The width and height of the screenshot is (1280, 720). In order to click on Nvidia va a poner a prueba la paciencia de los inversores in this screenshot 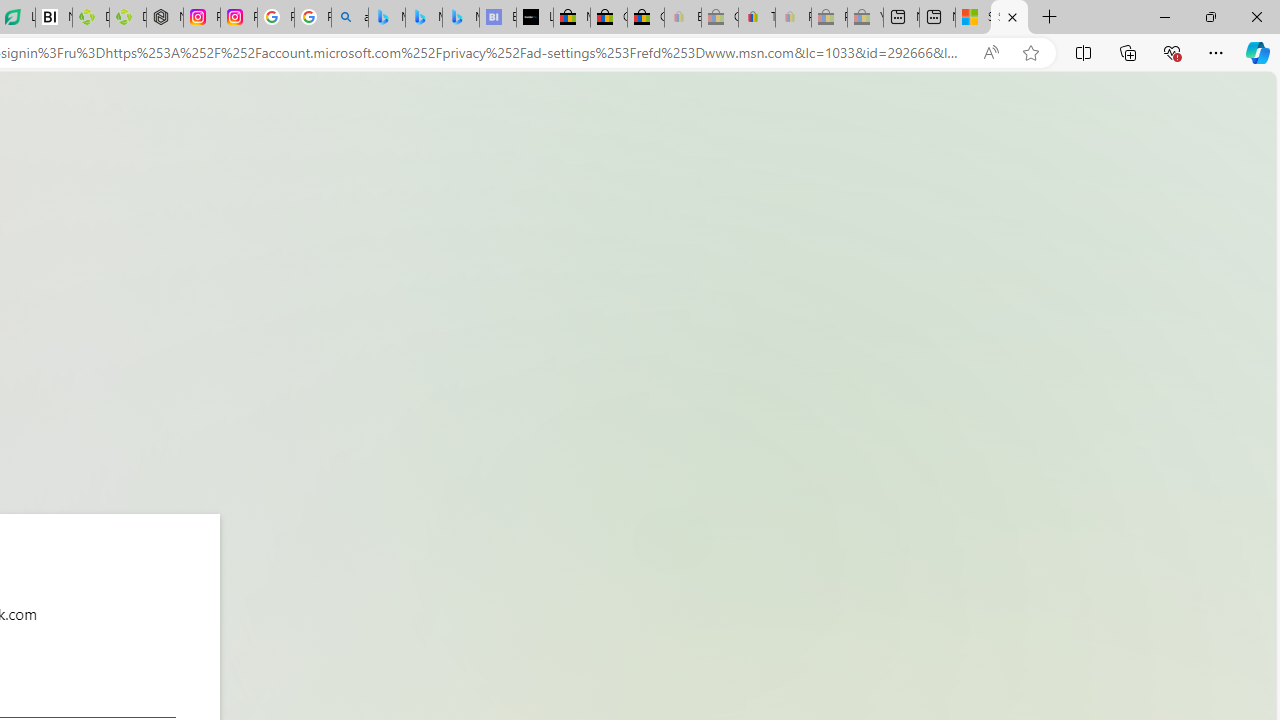, I will do `click(53, 18)`.